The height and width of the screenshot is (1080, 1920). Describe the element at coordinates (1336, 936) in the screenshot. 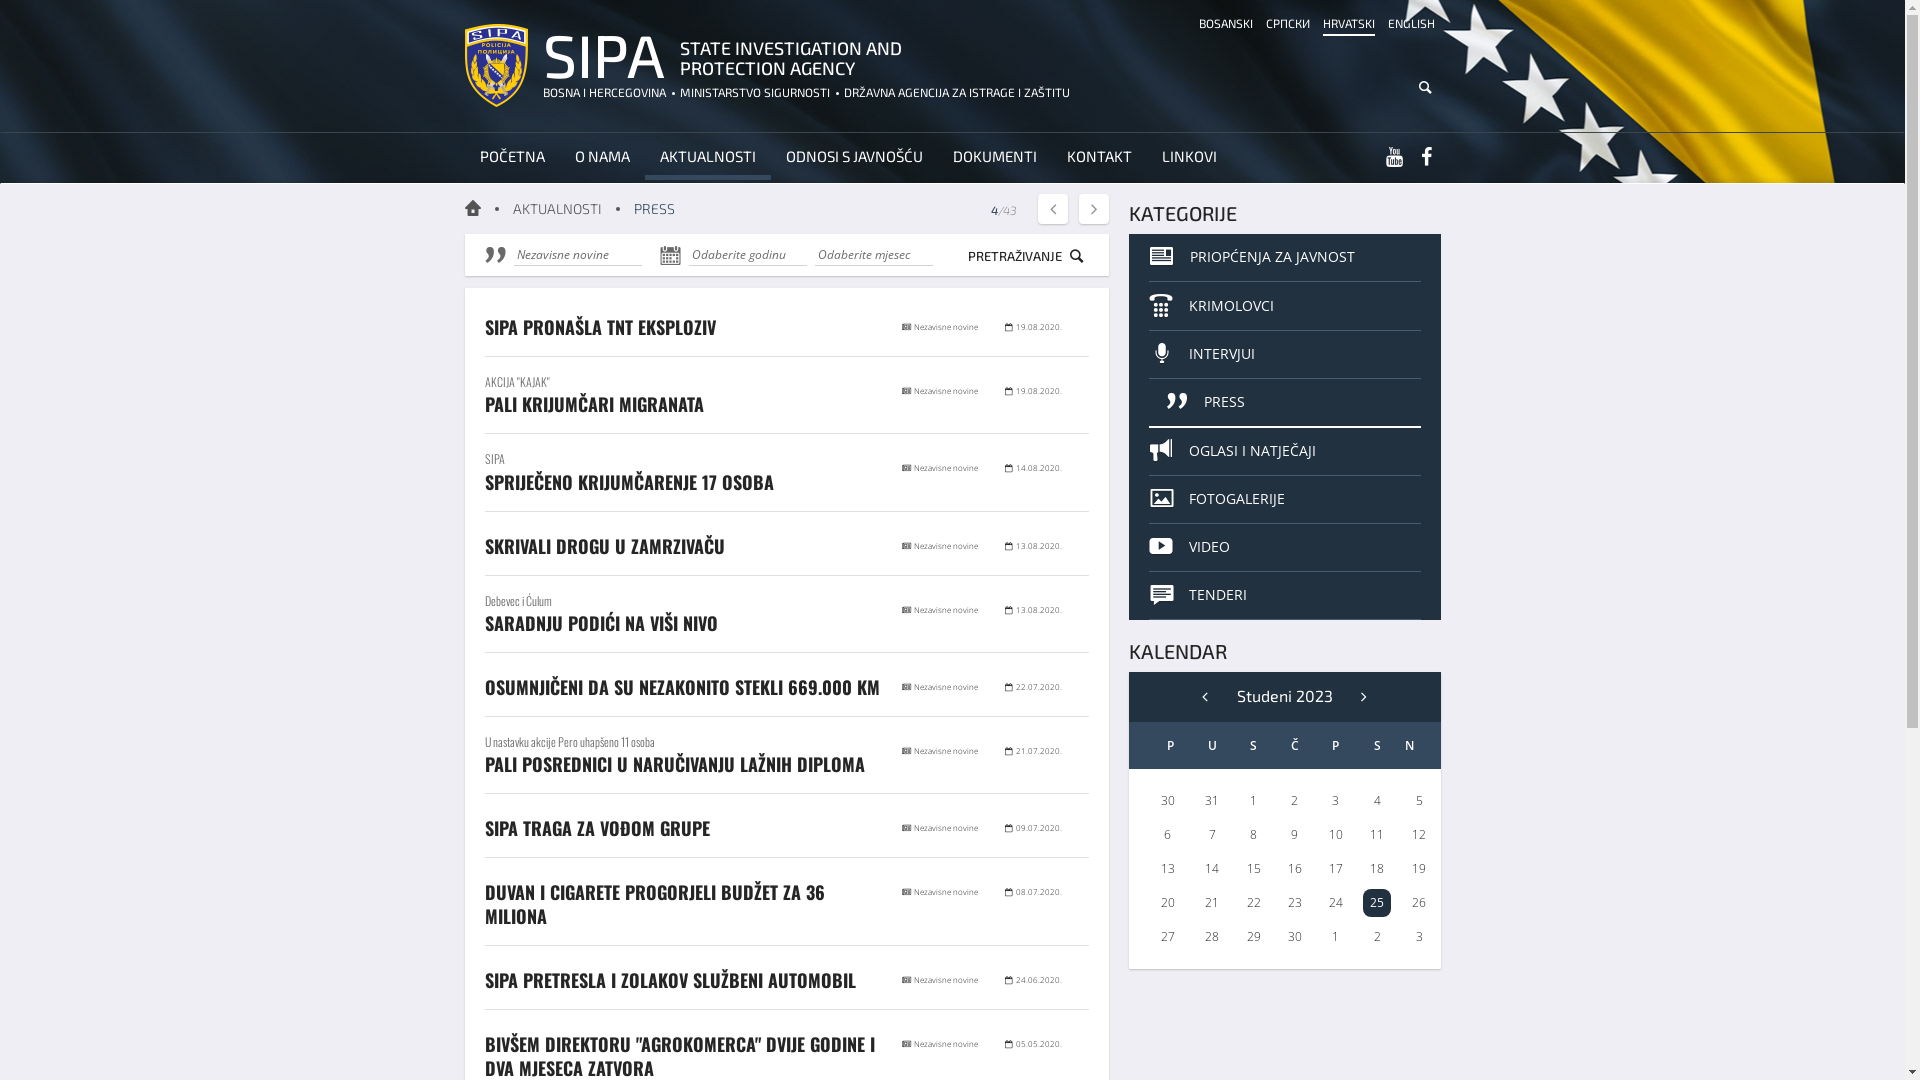

I see `1` at that location.